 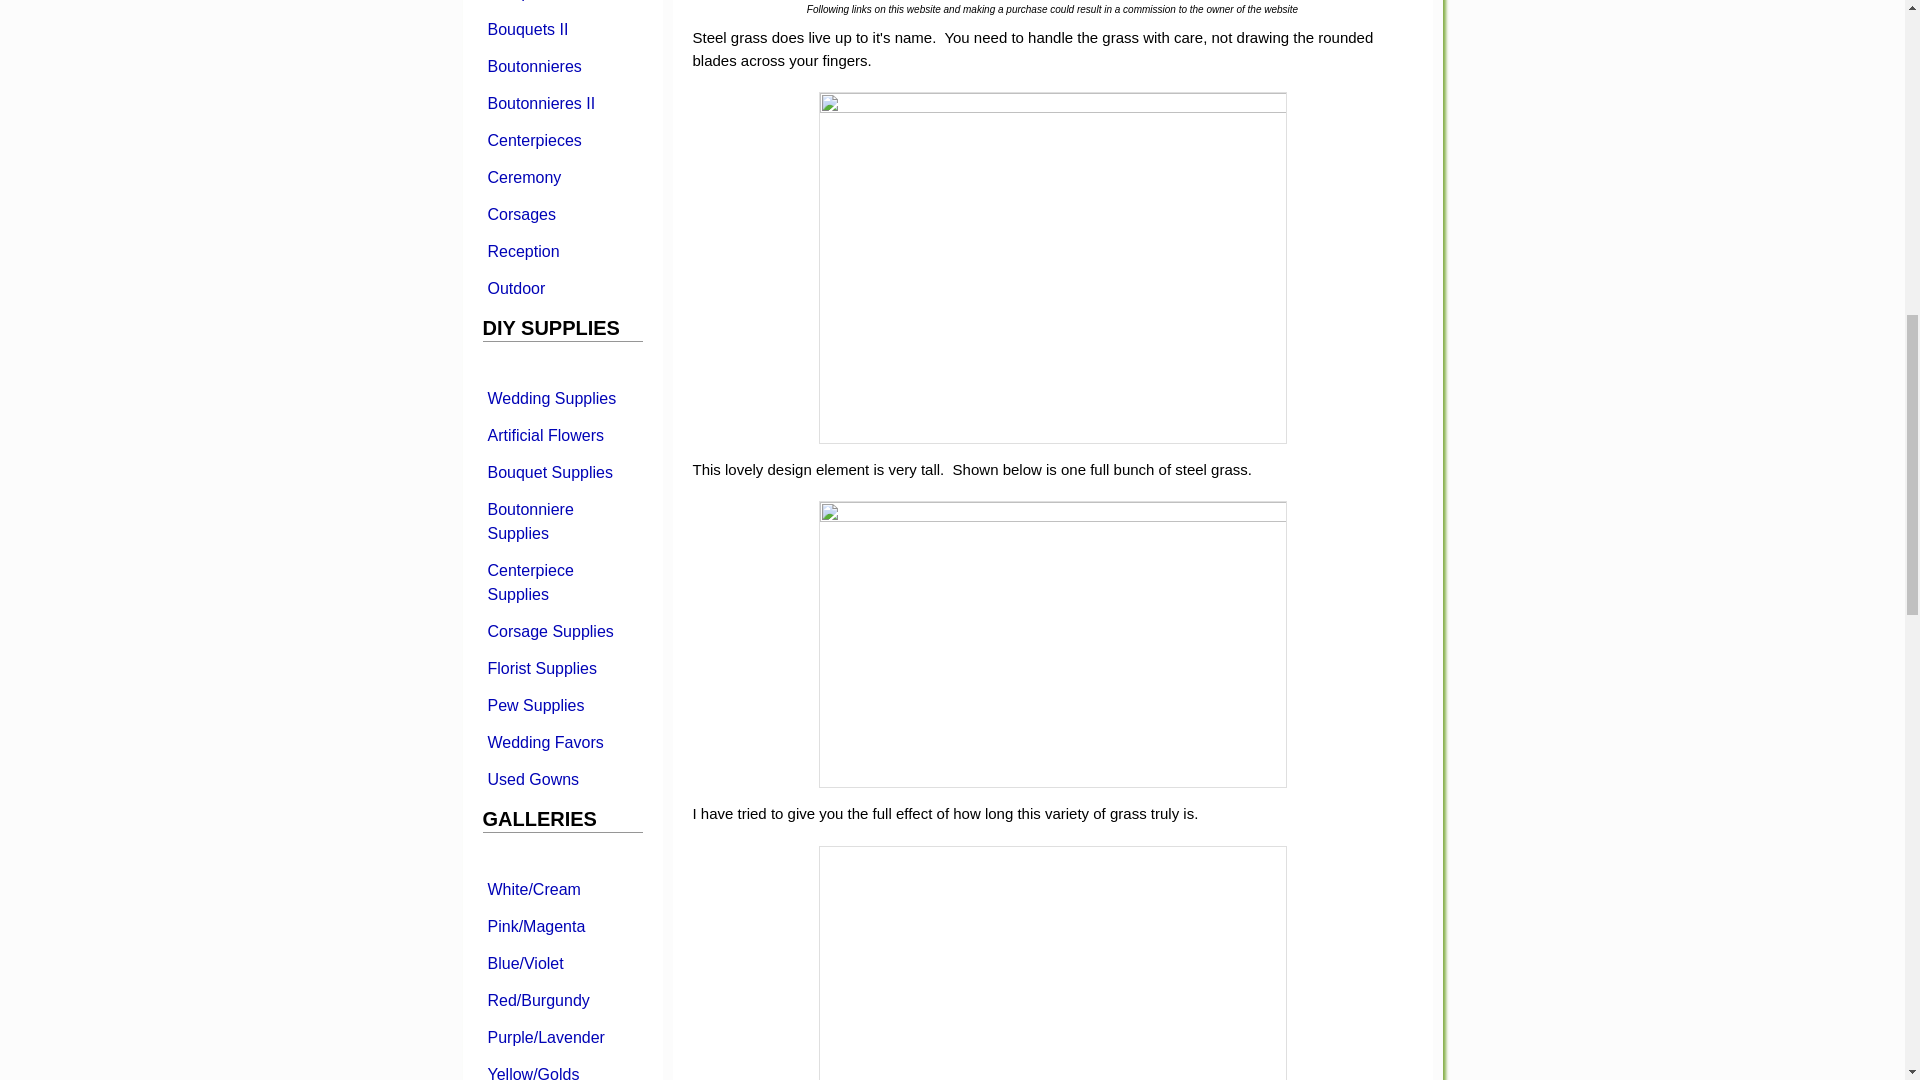 I want to click on Centerpiece Supplies, so click(x=561, y=583).